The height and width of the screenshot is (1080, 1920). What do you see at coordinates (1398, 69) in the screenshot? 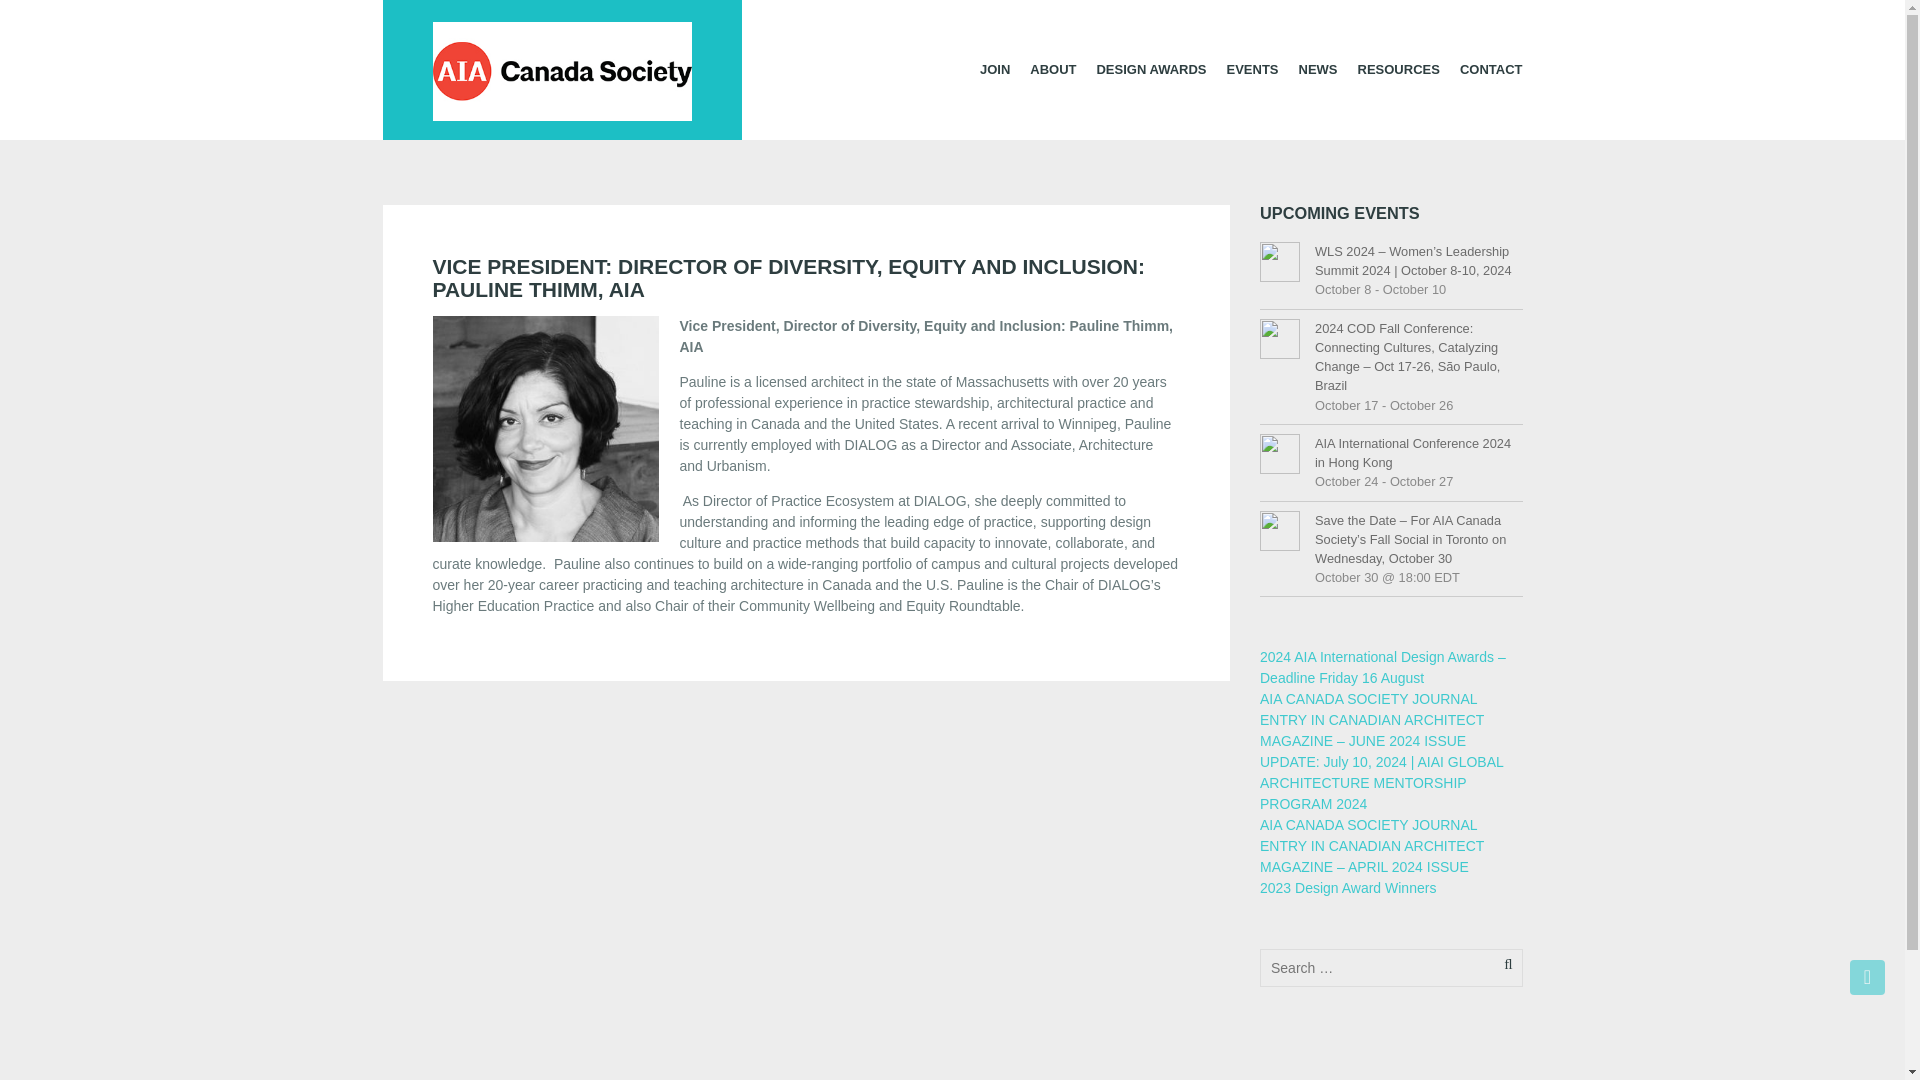
I see `RESOURCES` at bounding box center [1398, 69].